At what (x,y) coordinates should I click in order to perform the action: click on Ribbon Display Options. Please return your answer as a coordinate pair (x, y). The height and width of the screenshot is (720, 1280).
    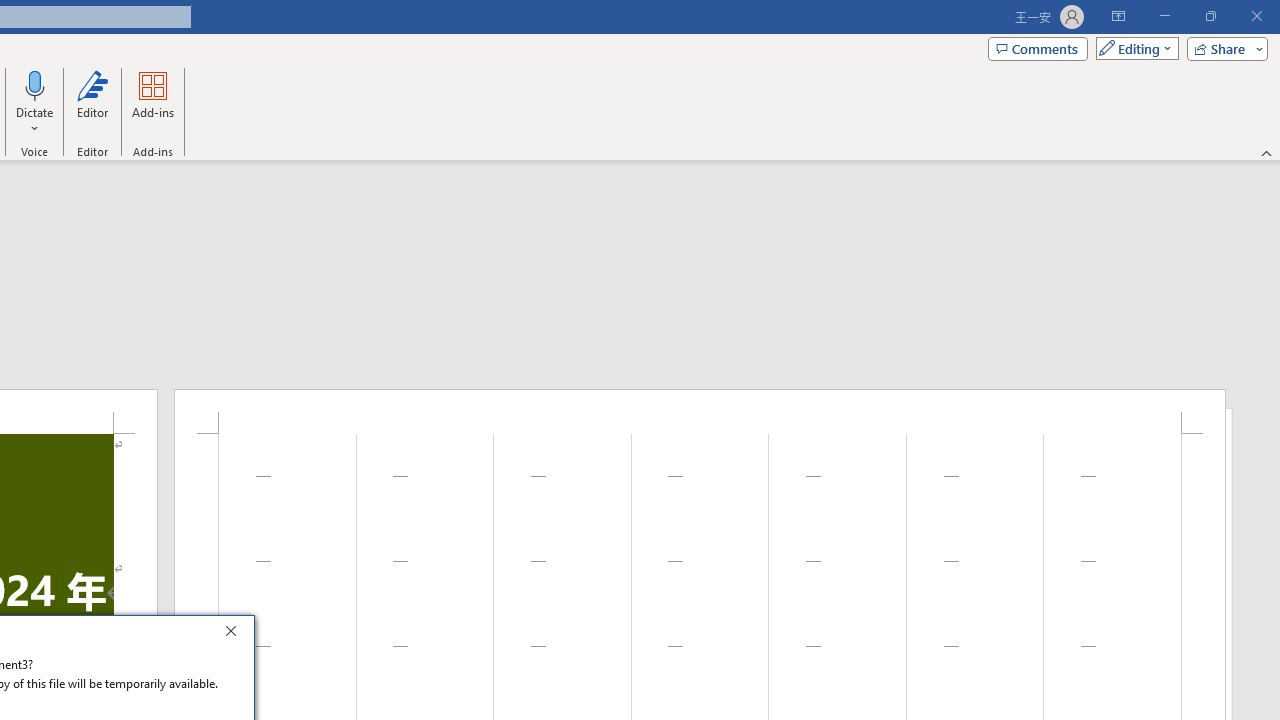
    Looking at the image, I should click on (1118, 16).